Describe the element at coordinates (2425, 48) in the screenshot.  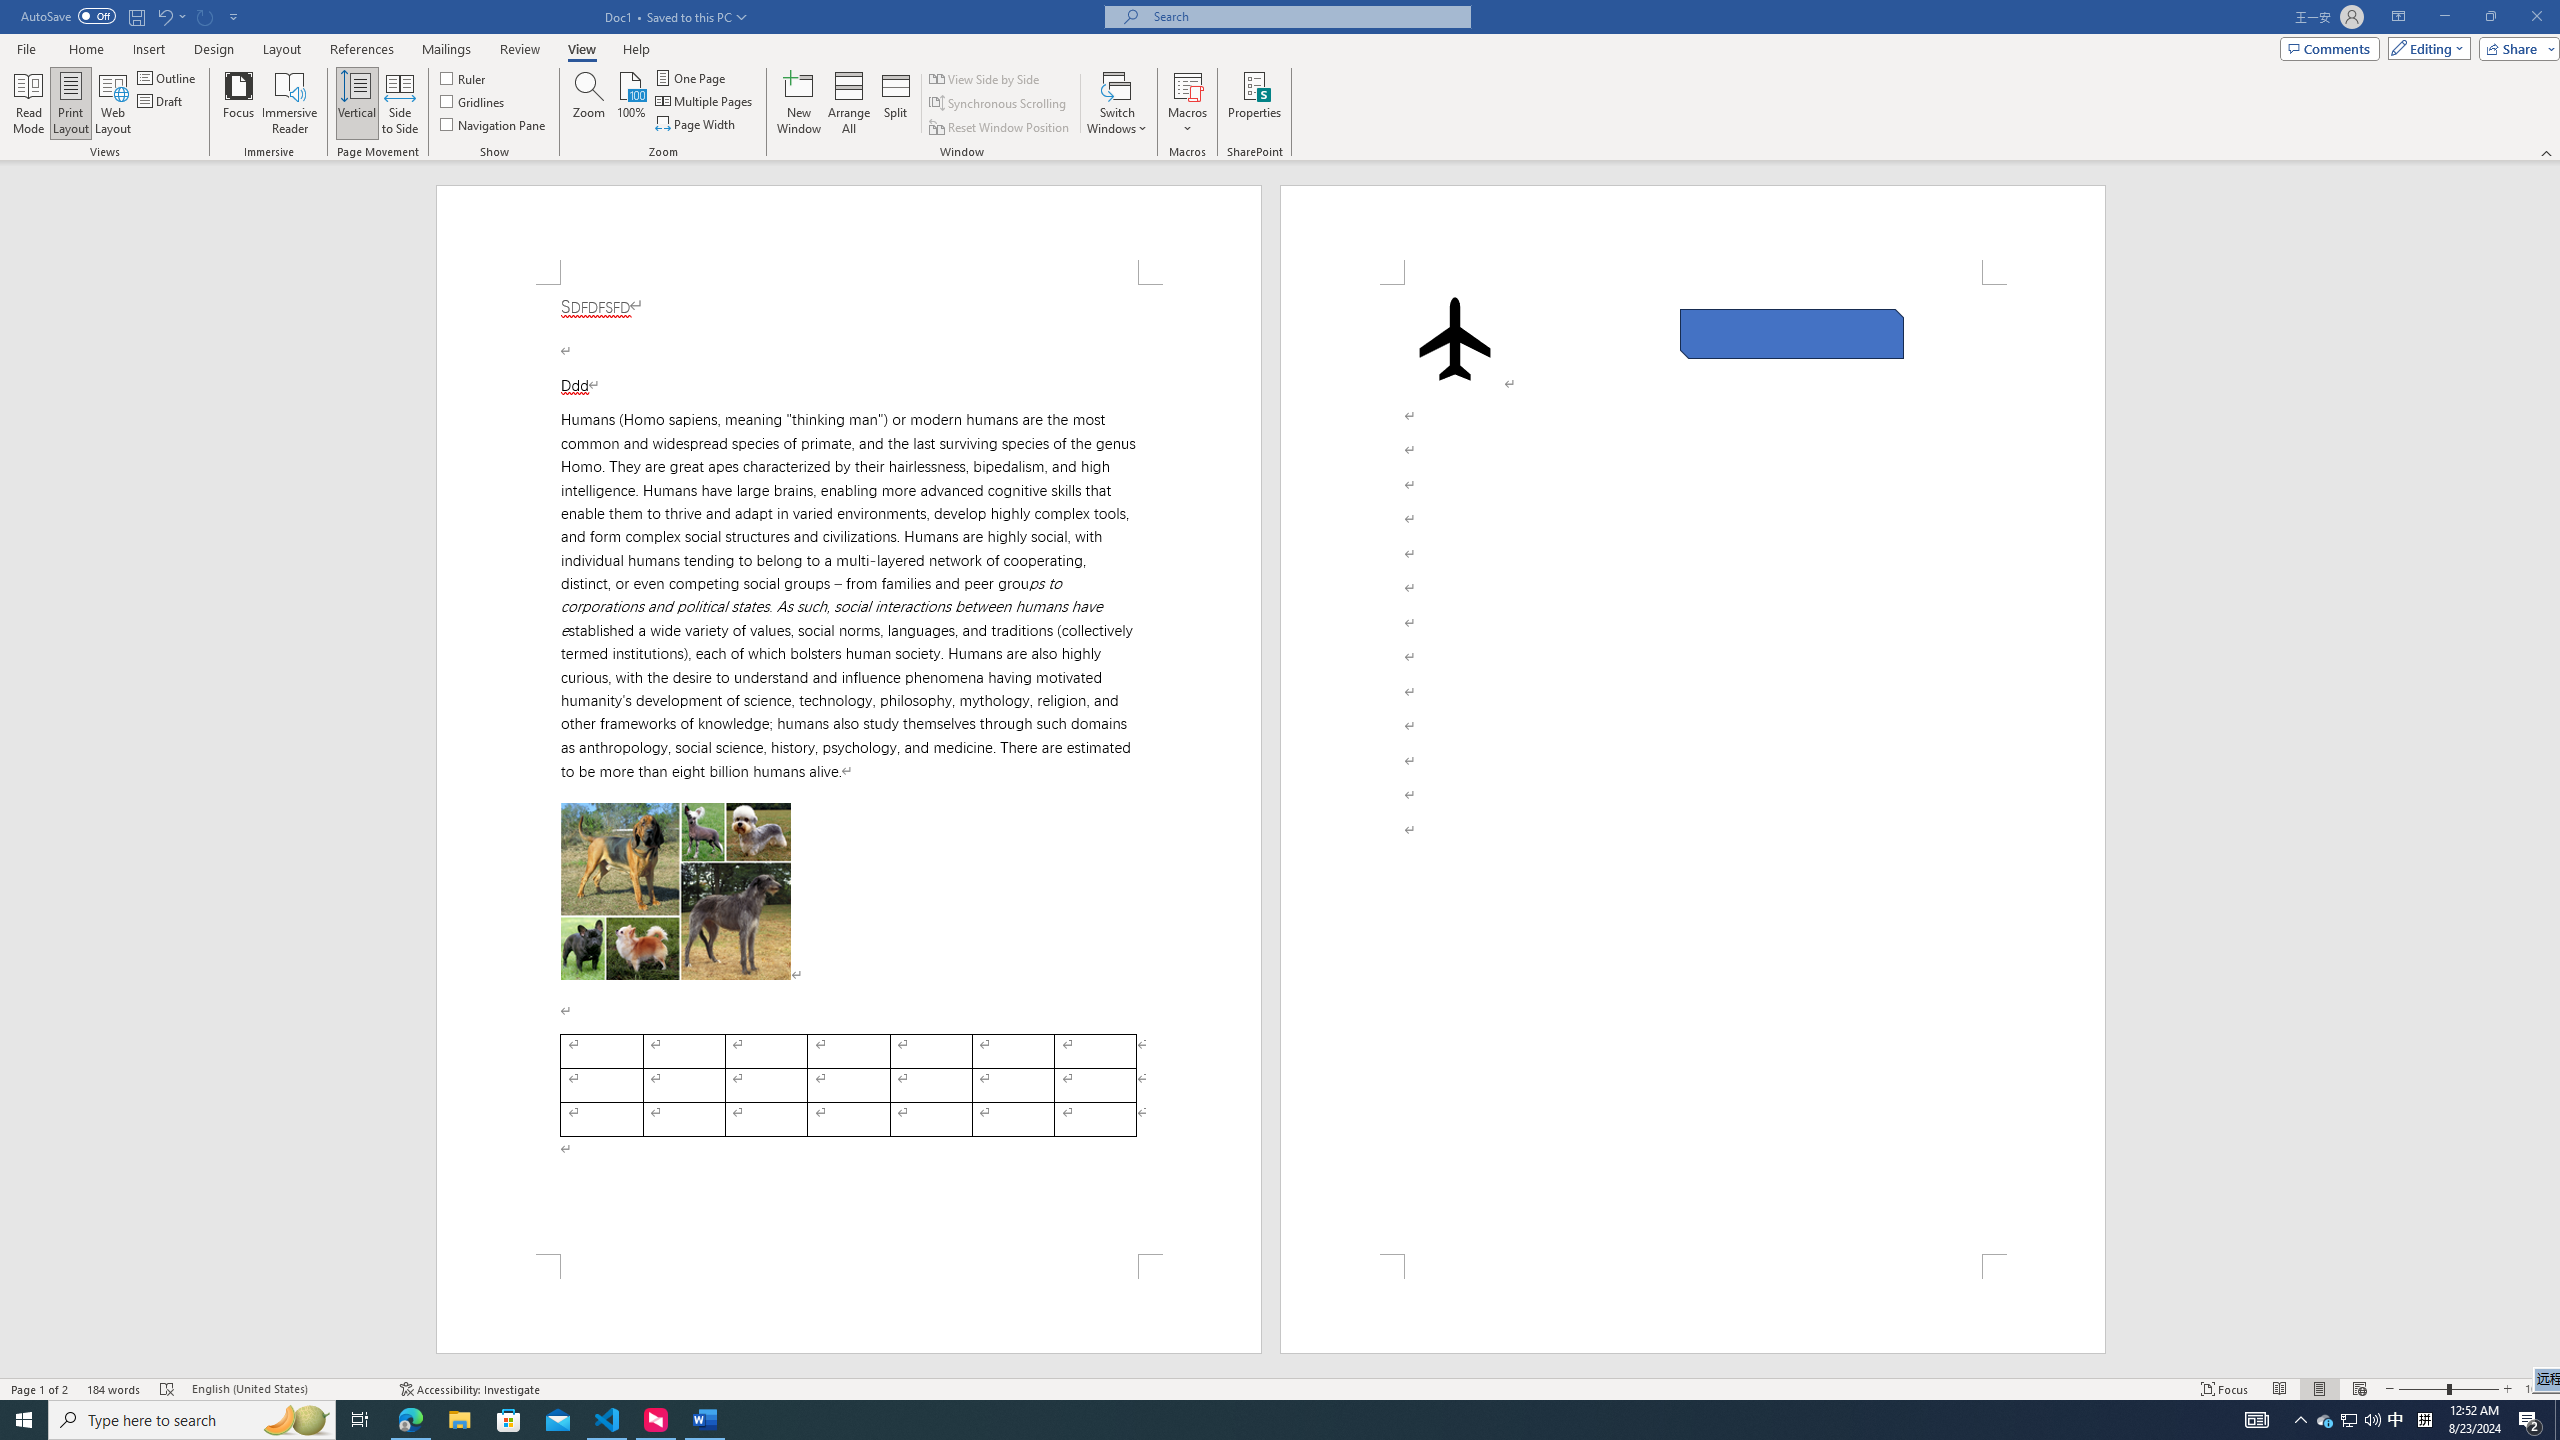
I see `Editing` at that location.